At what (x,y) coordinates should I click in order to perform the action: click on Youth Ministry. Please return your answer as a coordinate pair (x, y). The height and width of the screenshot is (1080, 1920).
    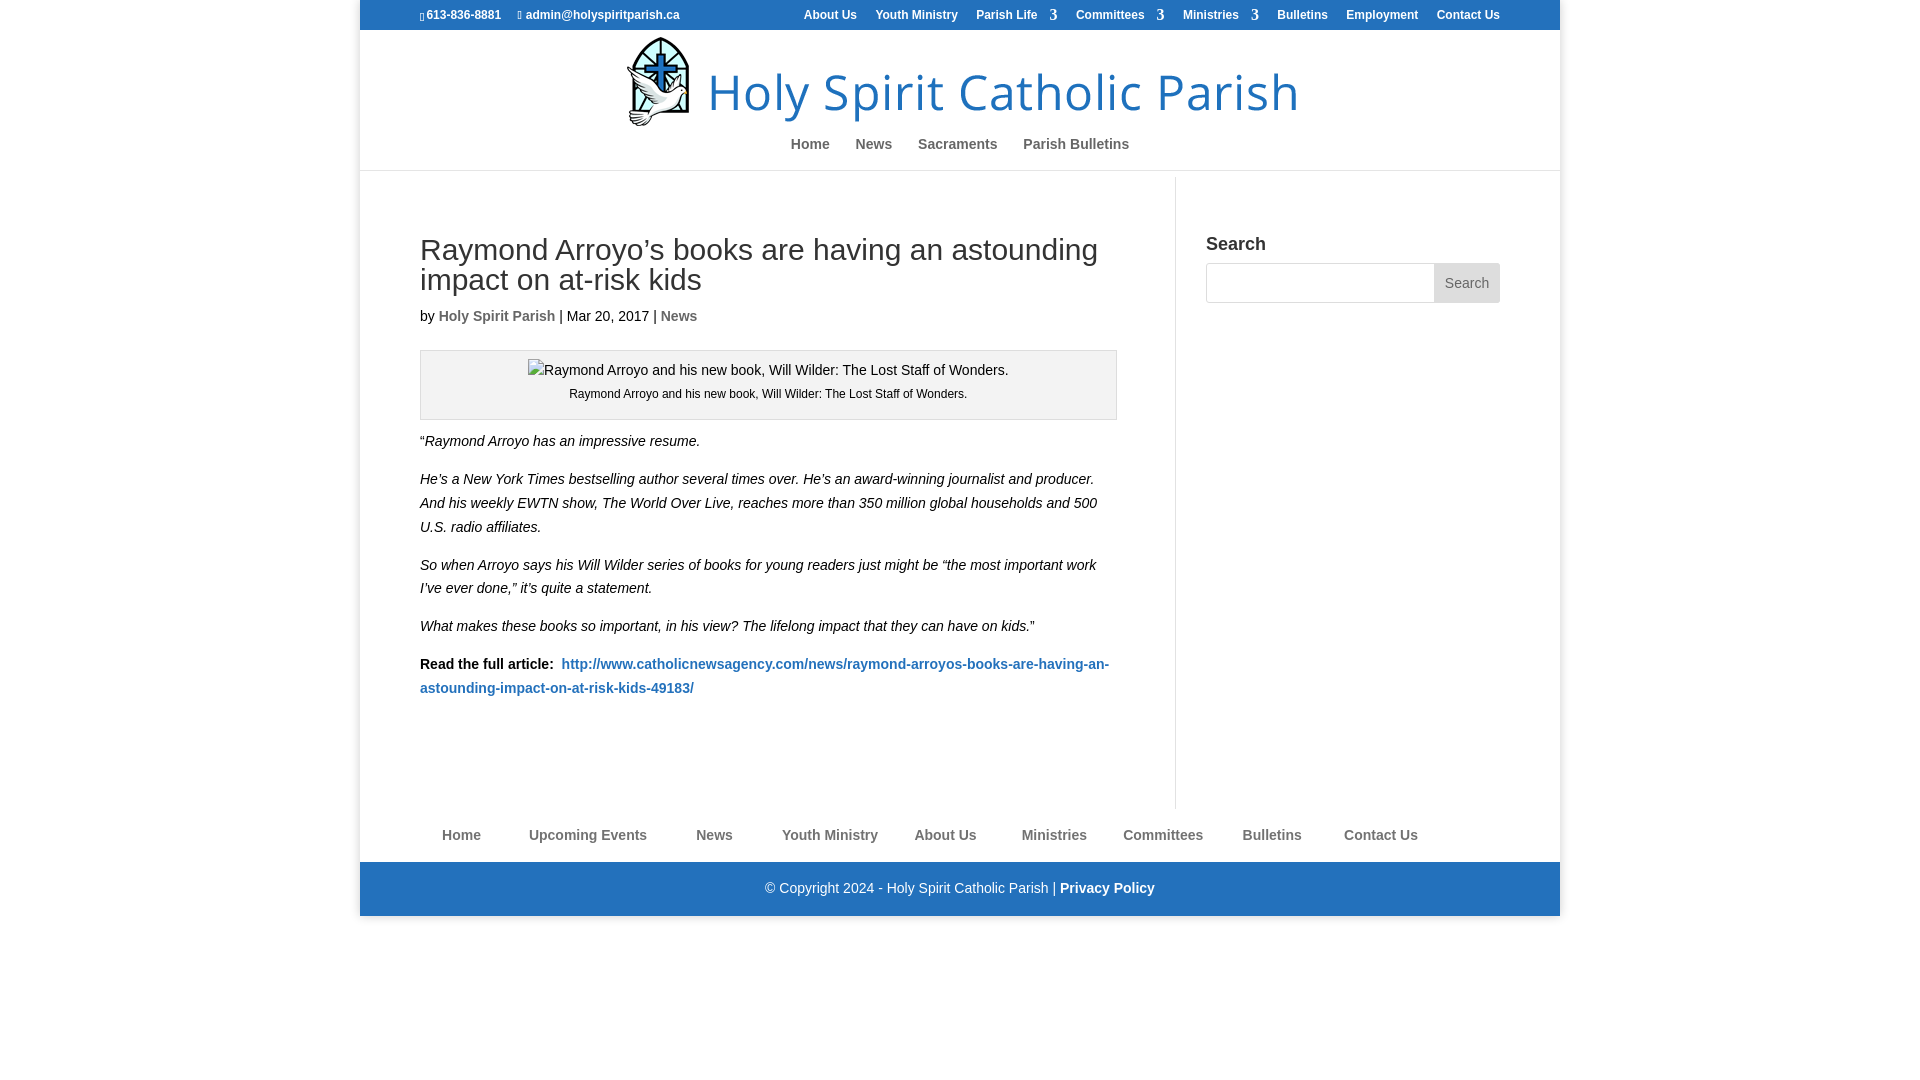
    Looking at the image, I should click on (916, 19).